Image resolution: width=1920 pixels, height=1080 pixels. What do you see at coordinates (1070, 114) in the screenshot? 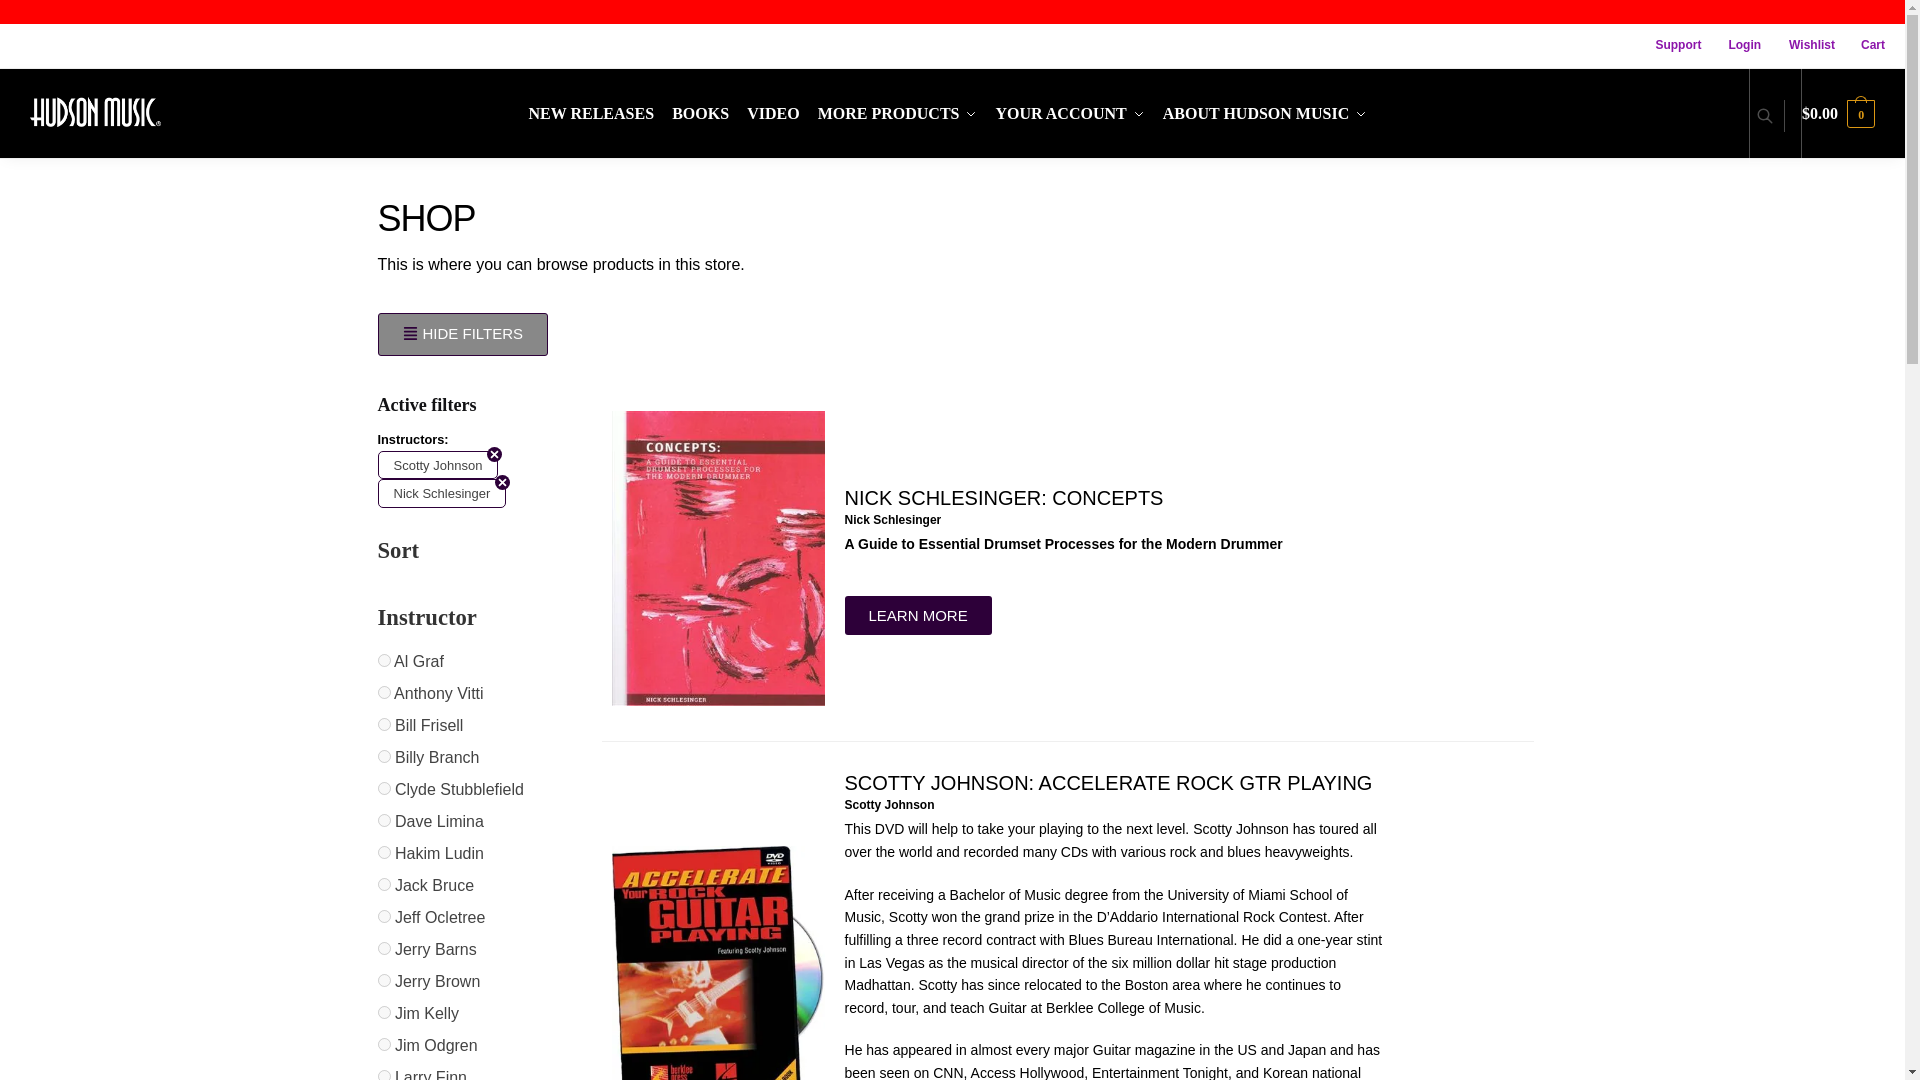
I see `YOUR ACCOUNT` at bounding box center [1070, 114].